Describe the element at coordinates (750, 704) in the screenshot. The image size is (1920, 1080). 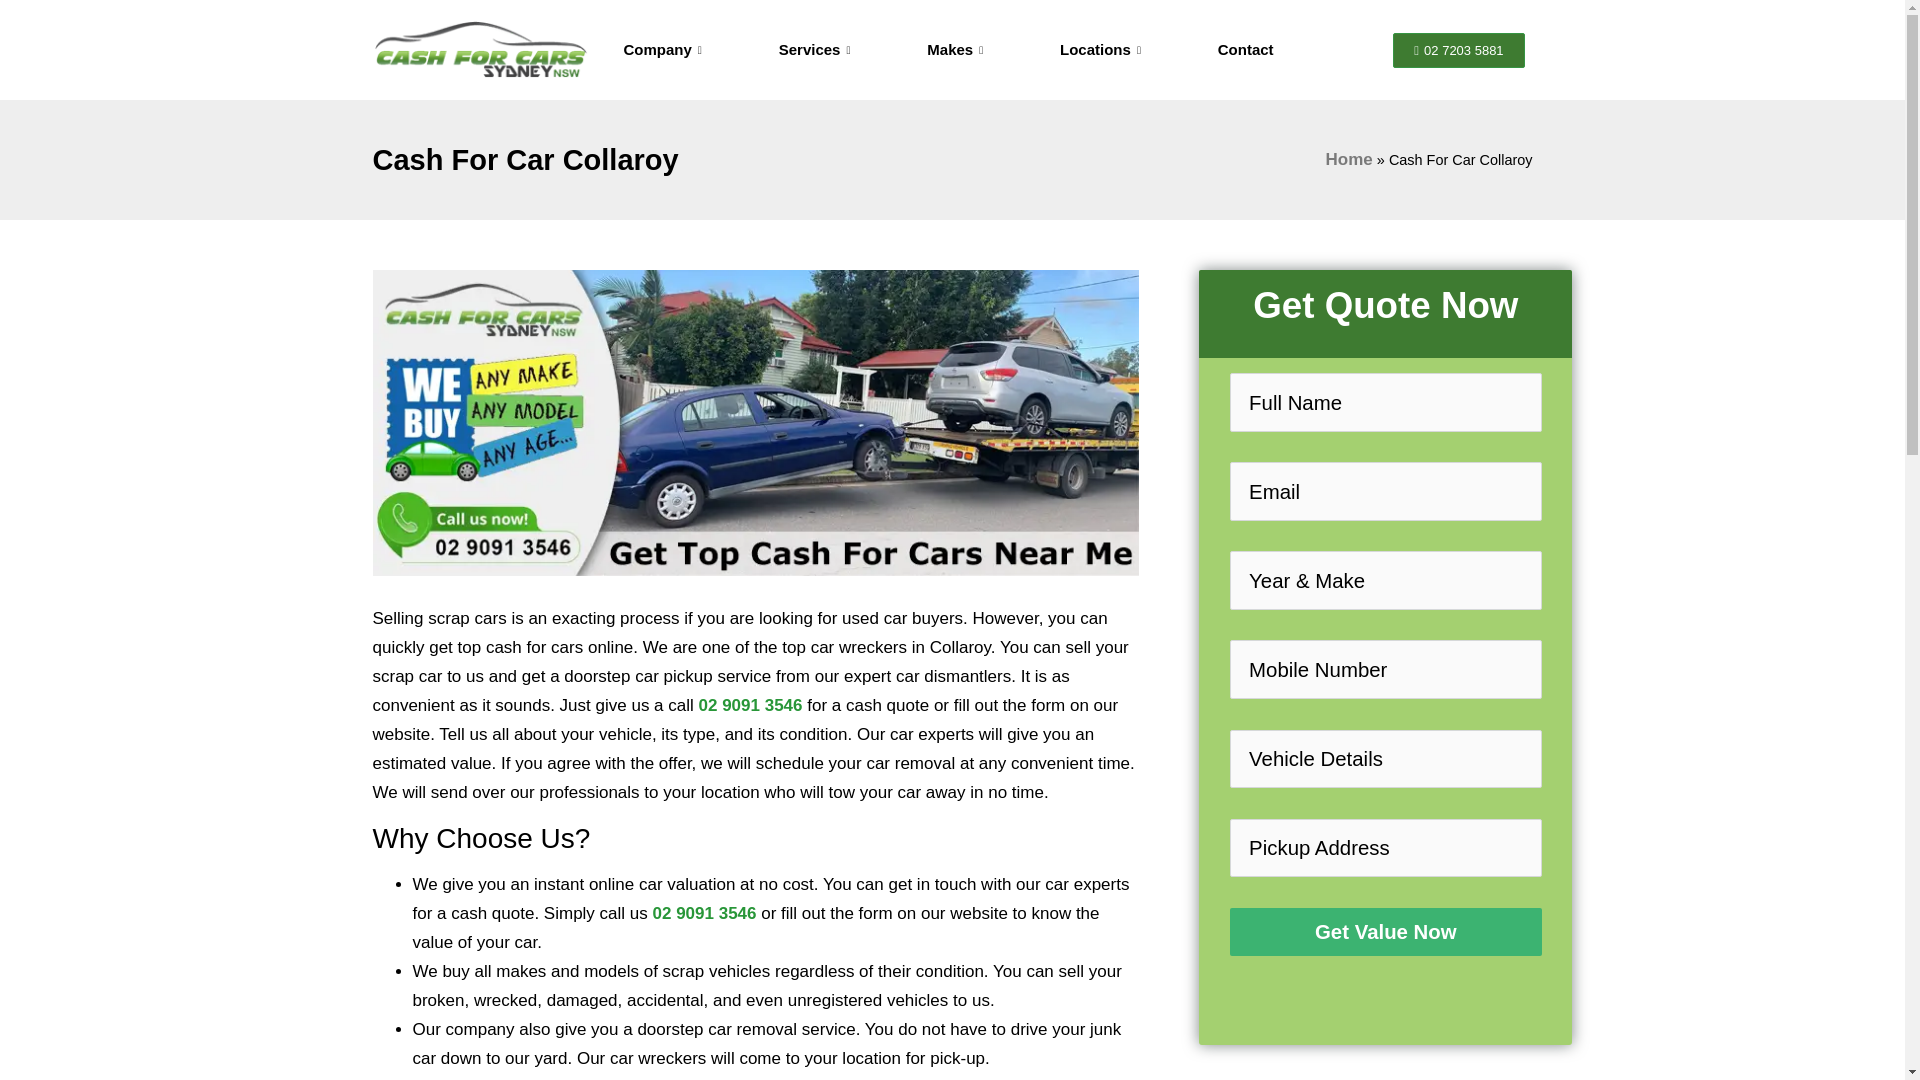
I see `02 9091 3546` at that location.